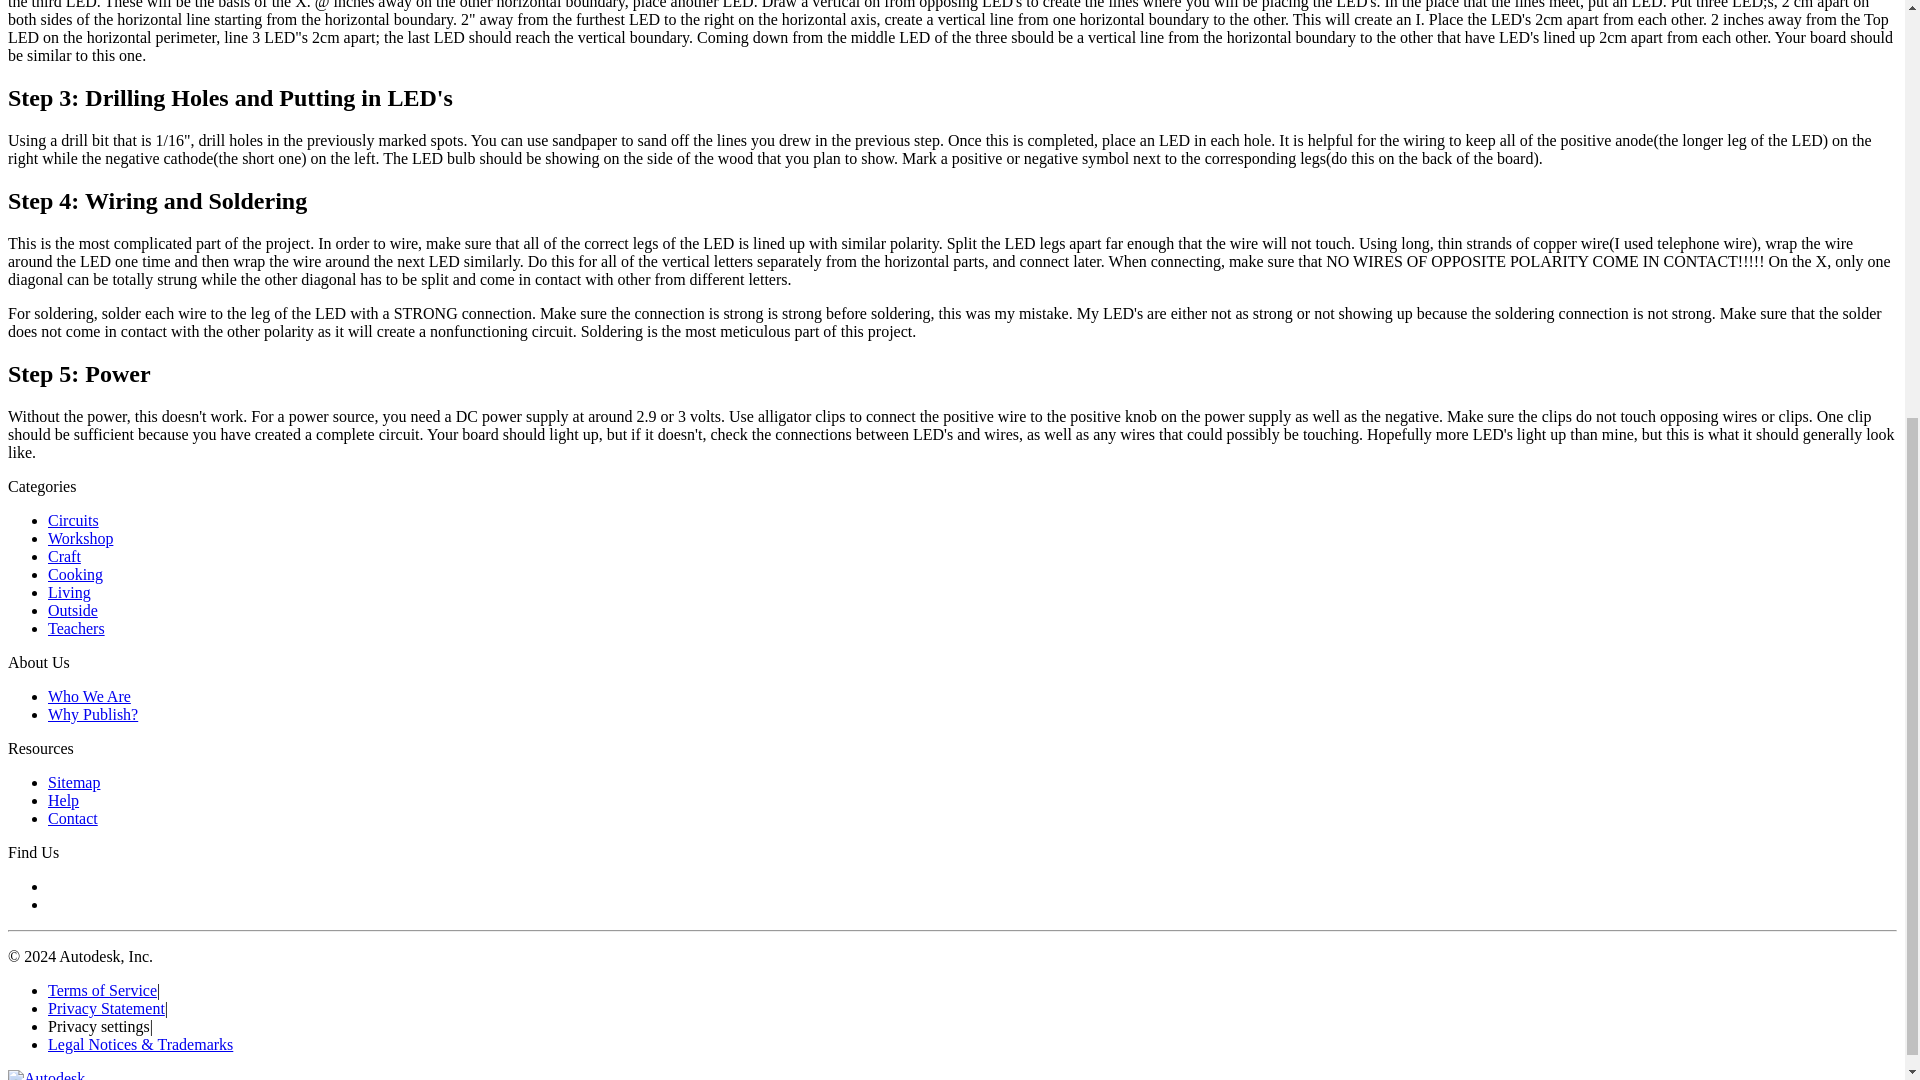 Image resolution: width=1920 pixels, height=1080 pixels. Describe the element at coordinates (63, 800) in the screenshot. I see `Help` at that location.